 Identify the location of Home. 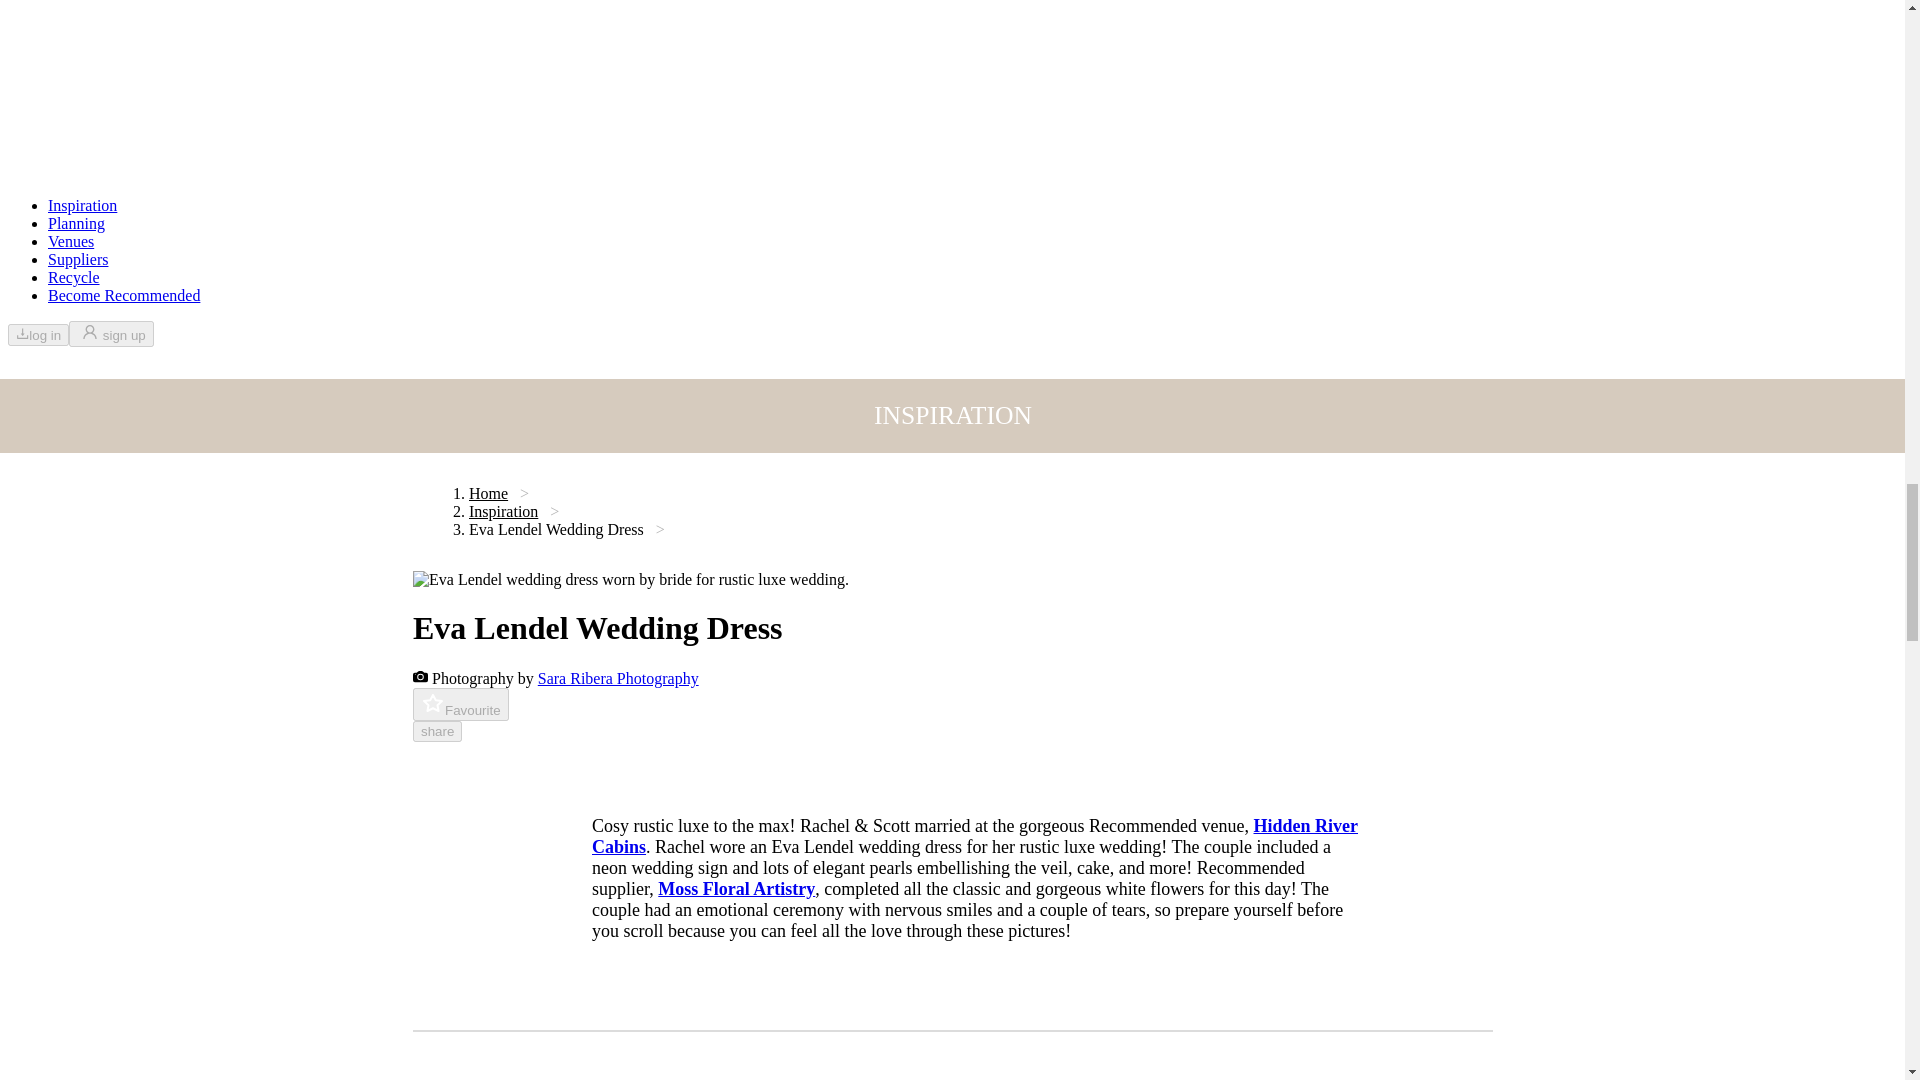
(487, 493).